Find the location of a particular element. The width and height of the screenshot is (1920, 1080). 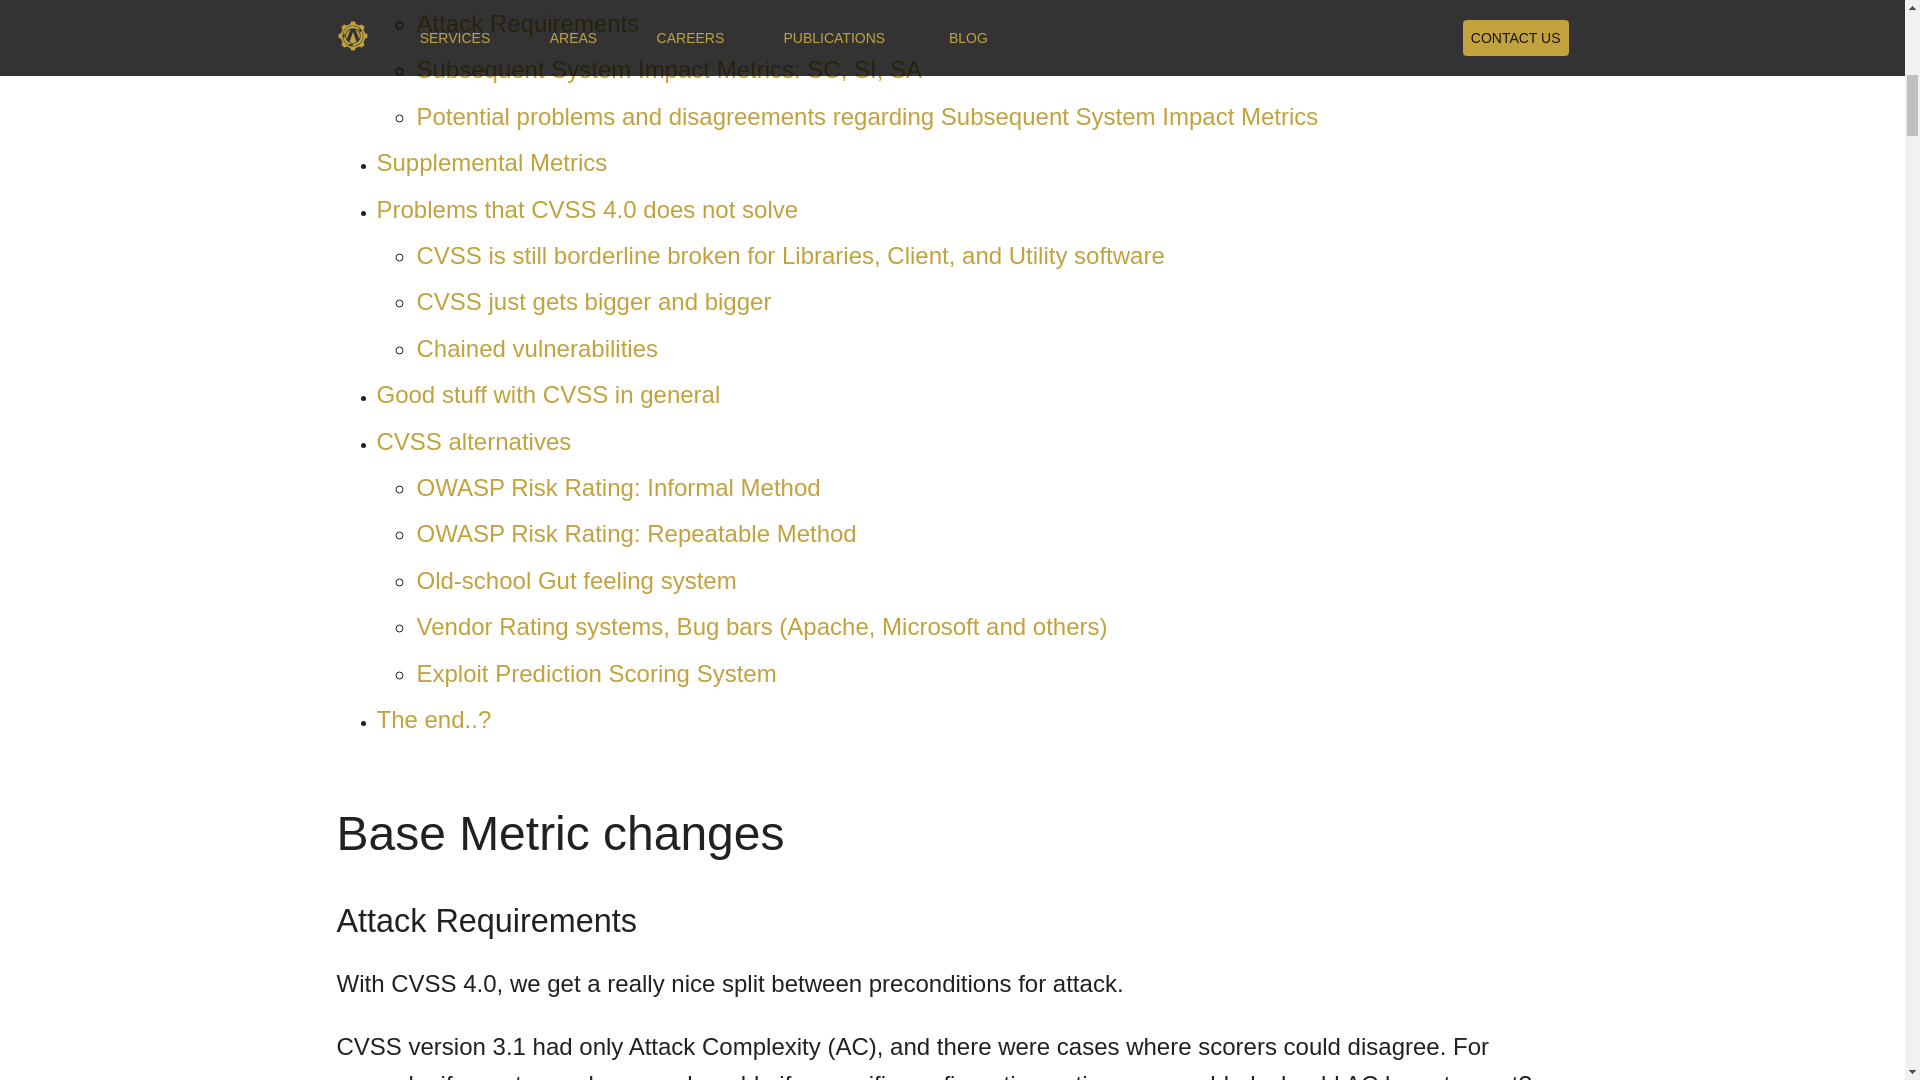

Supplemental Metrics is located at coordinates (491, 162).